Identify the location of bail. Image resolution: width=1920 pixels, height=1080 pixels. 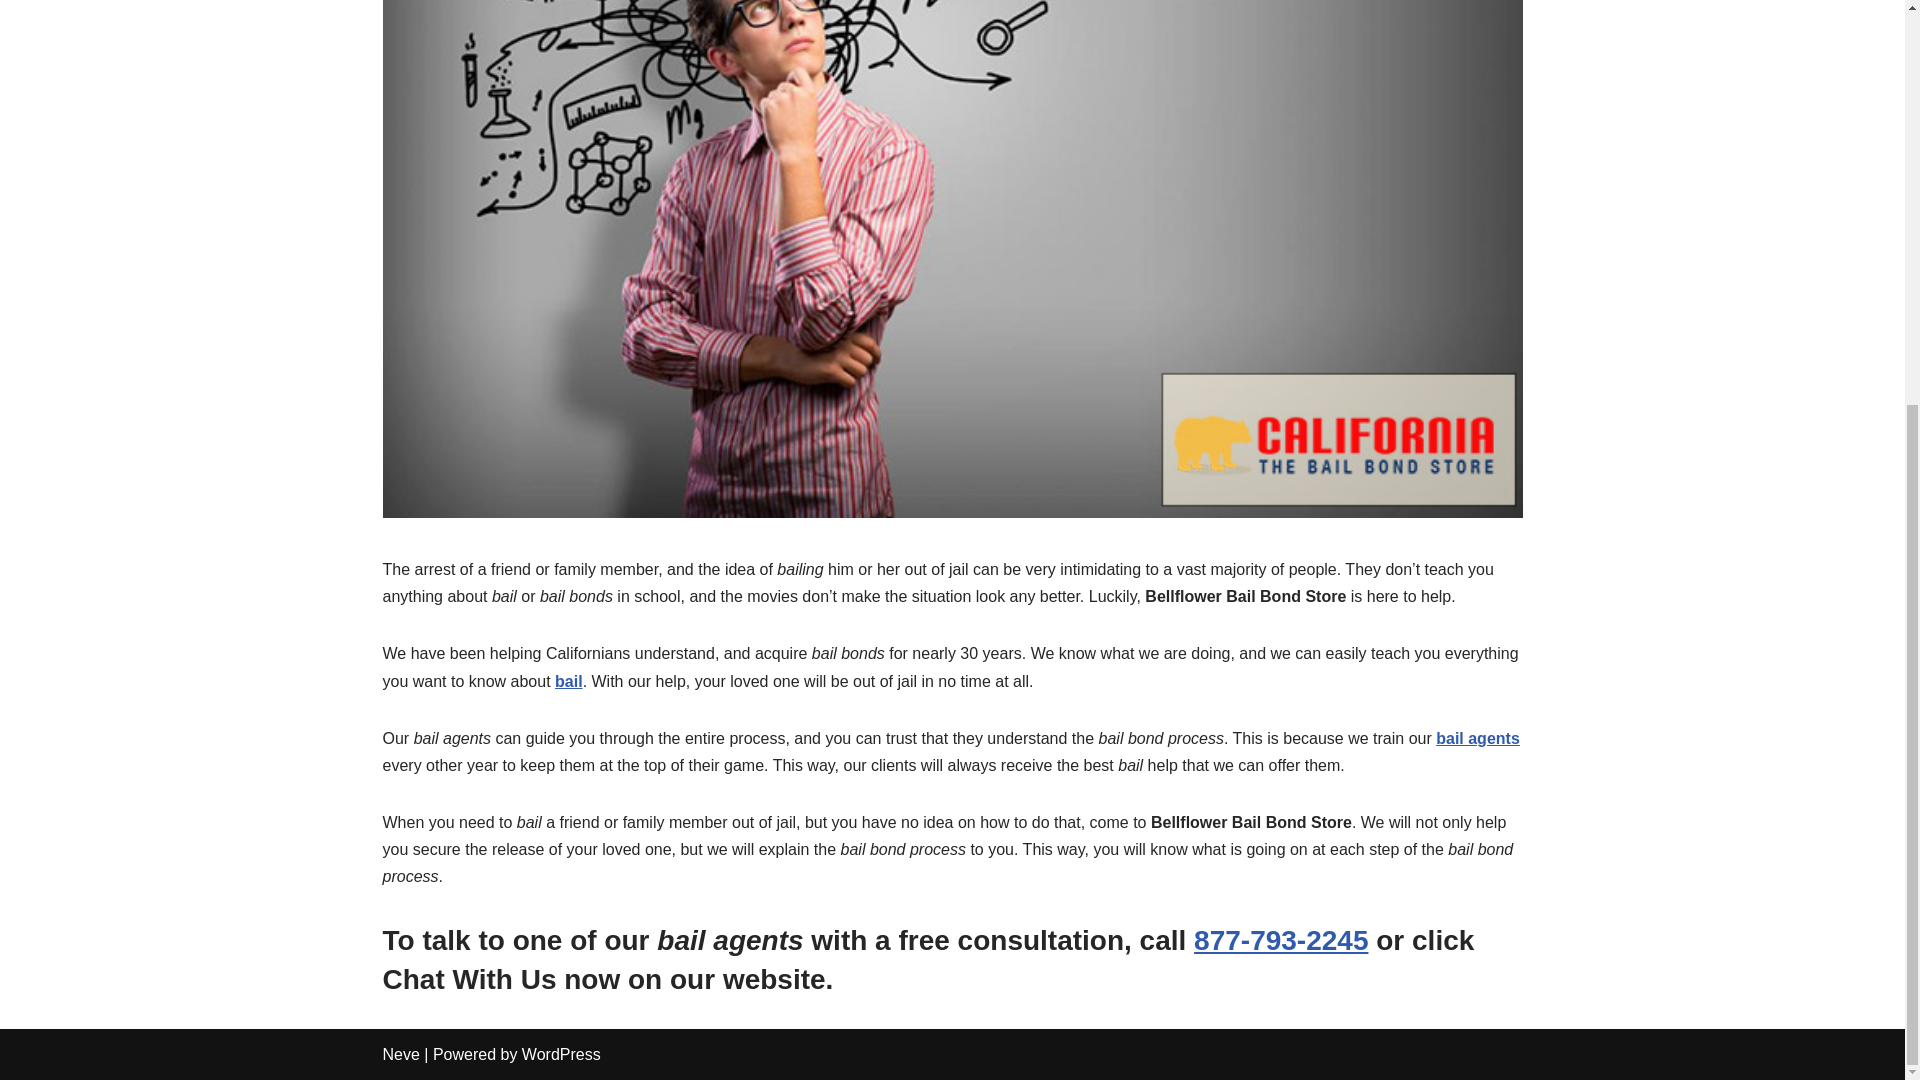
(568, 681).